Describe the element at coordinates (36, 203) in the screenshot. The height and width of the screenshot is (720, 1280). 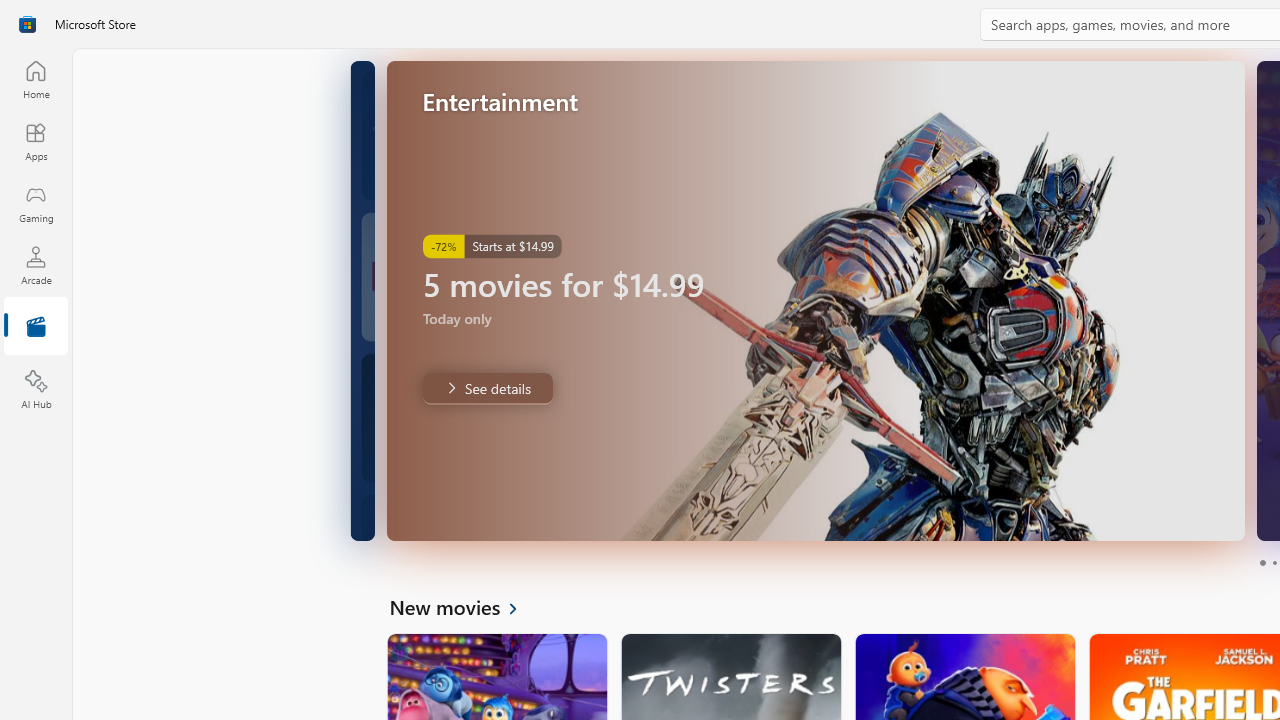
I see `Gaming` at that location.